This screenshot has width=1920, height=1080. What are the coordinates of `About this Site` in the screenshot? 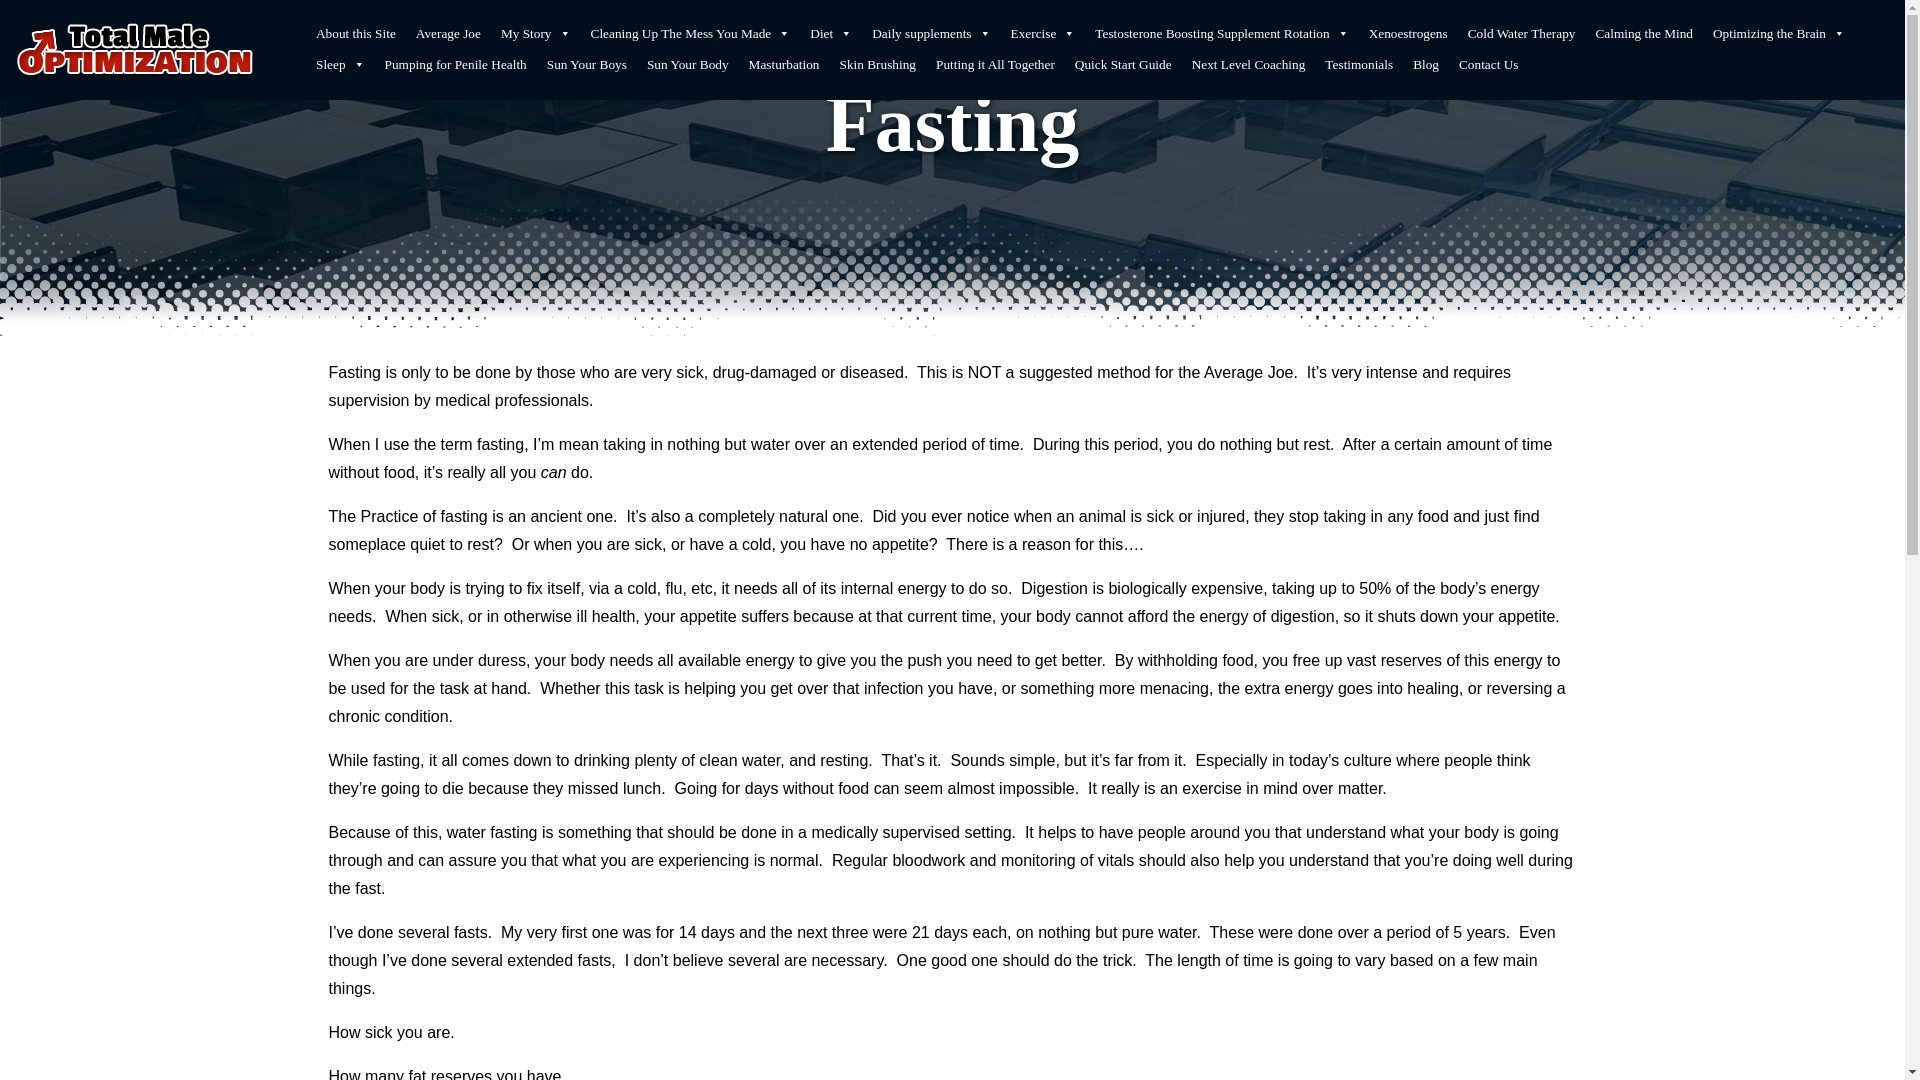 It's located at (355, 34).